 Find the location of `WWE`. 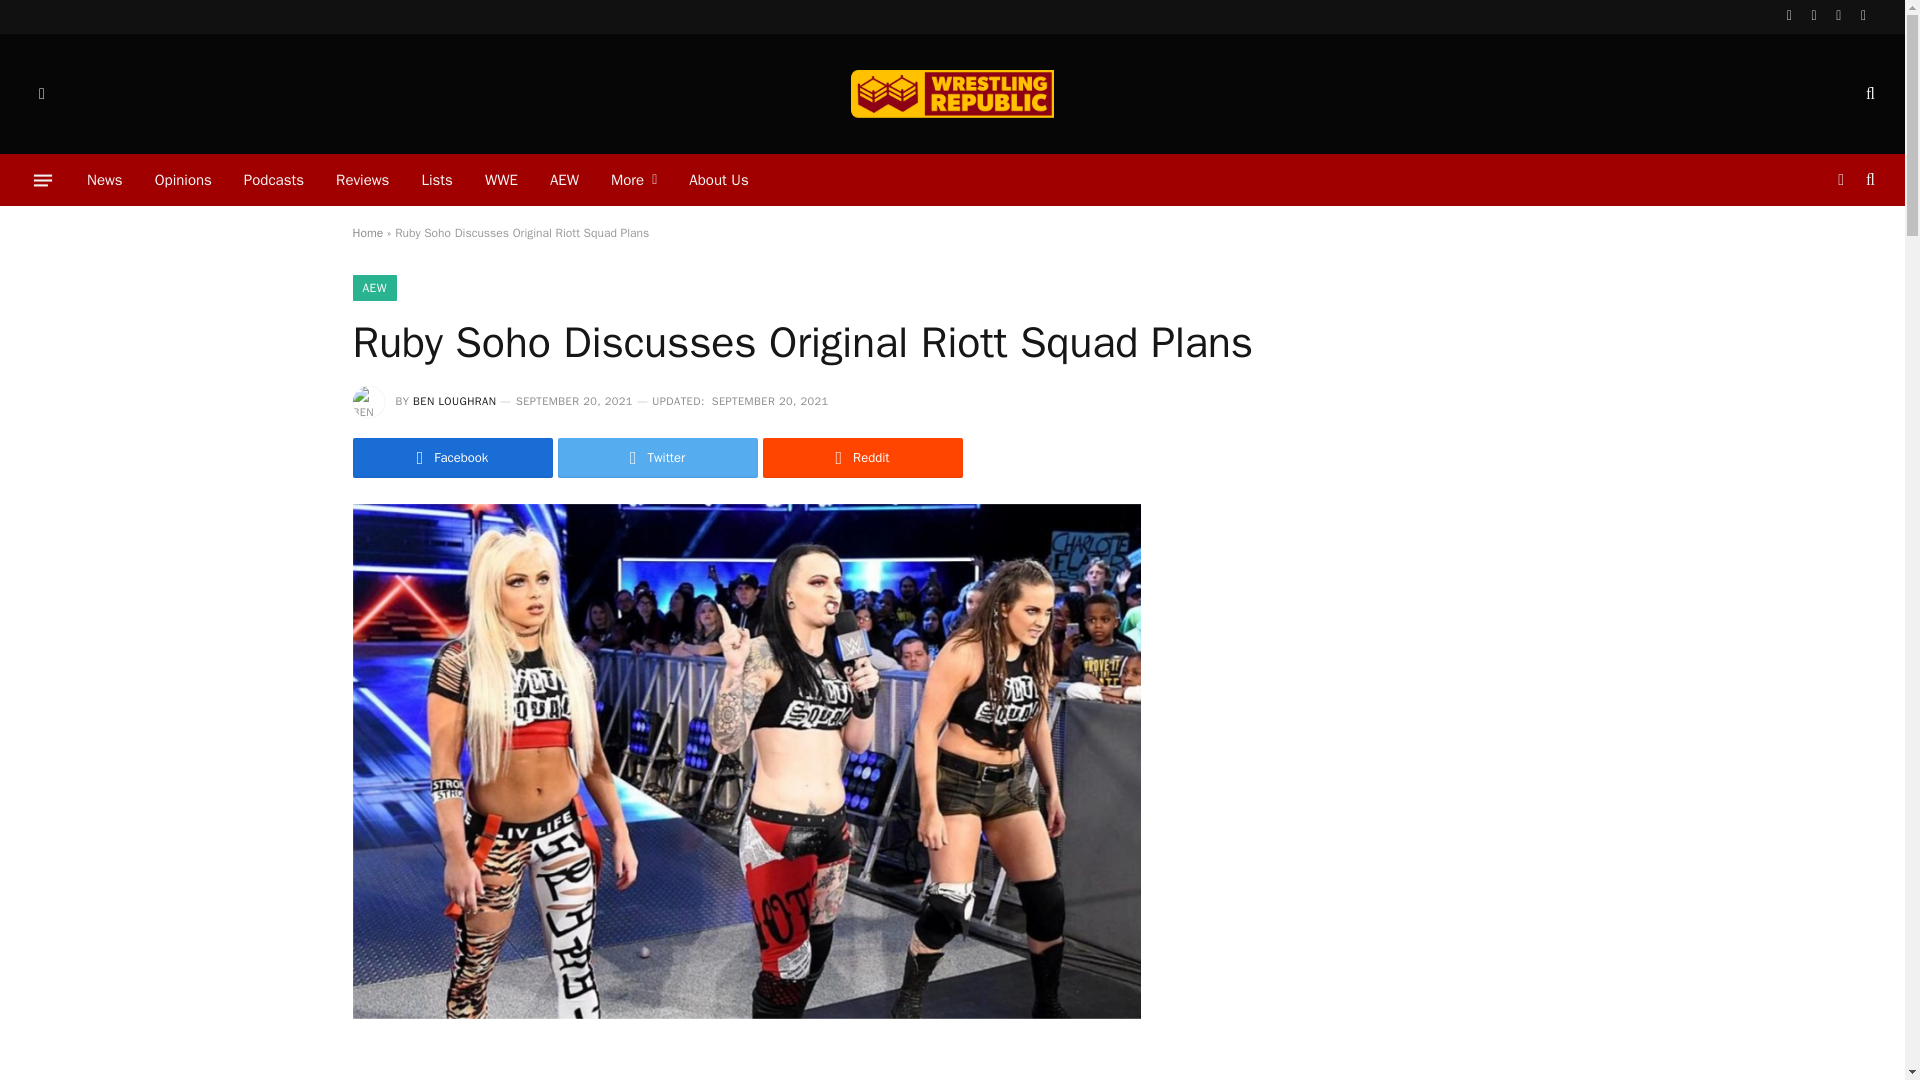

WWE is located at coordinates (500, 180).